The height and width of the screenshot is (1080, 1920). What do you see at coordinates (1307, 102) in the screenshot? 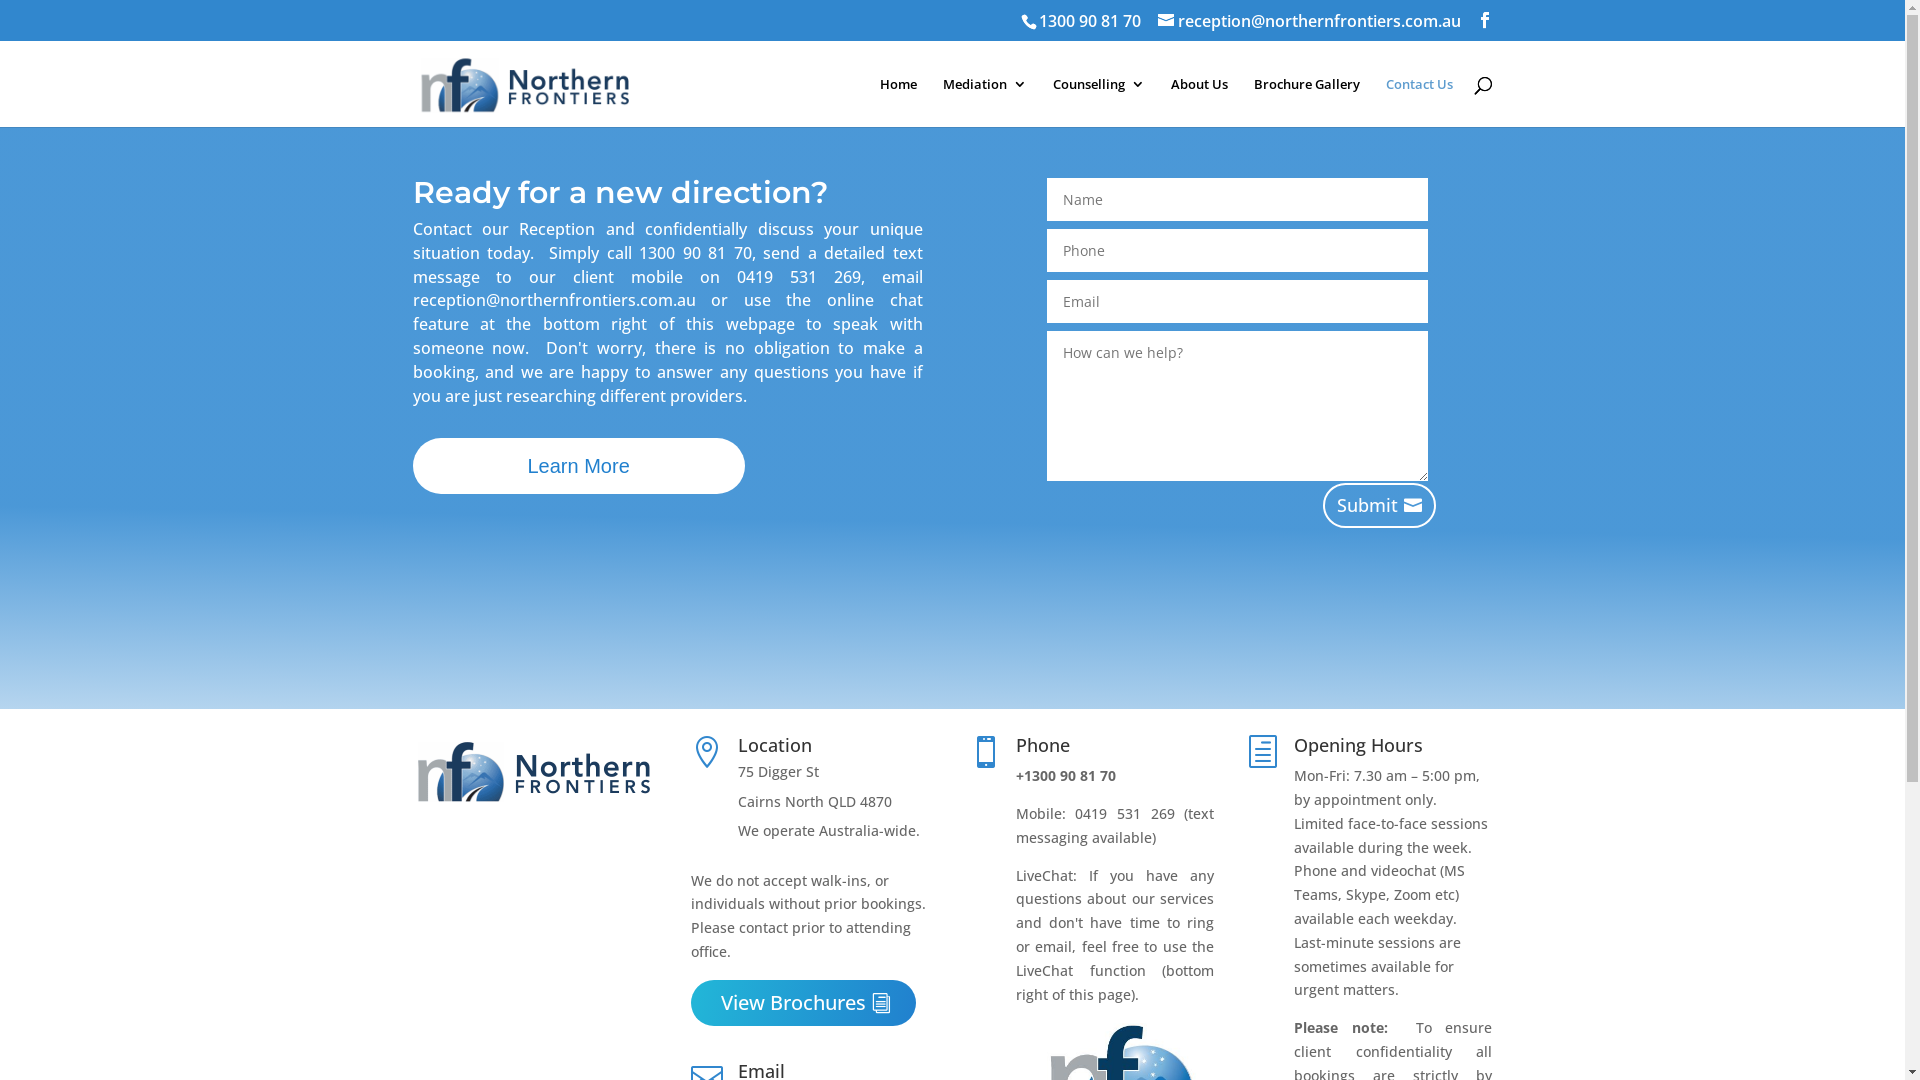
I see `Brochure Gallery` at bounding box center [1307, 102].